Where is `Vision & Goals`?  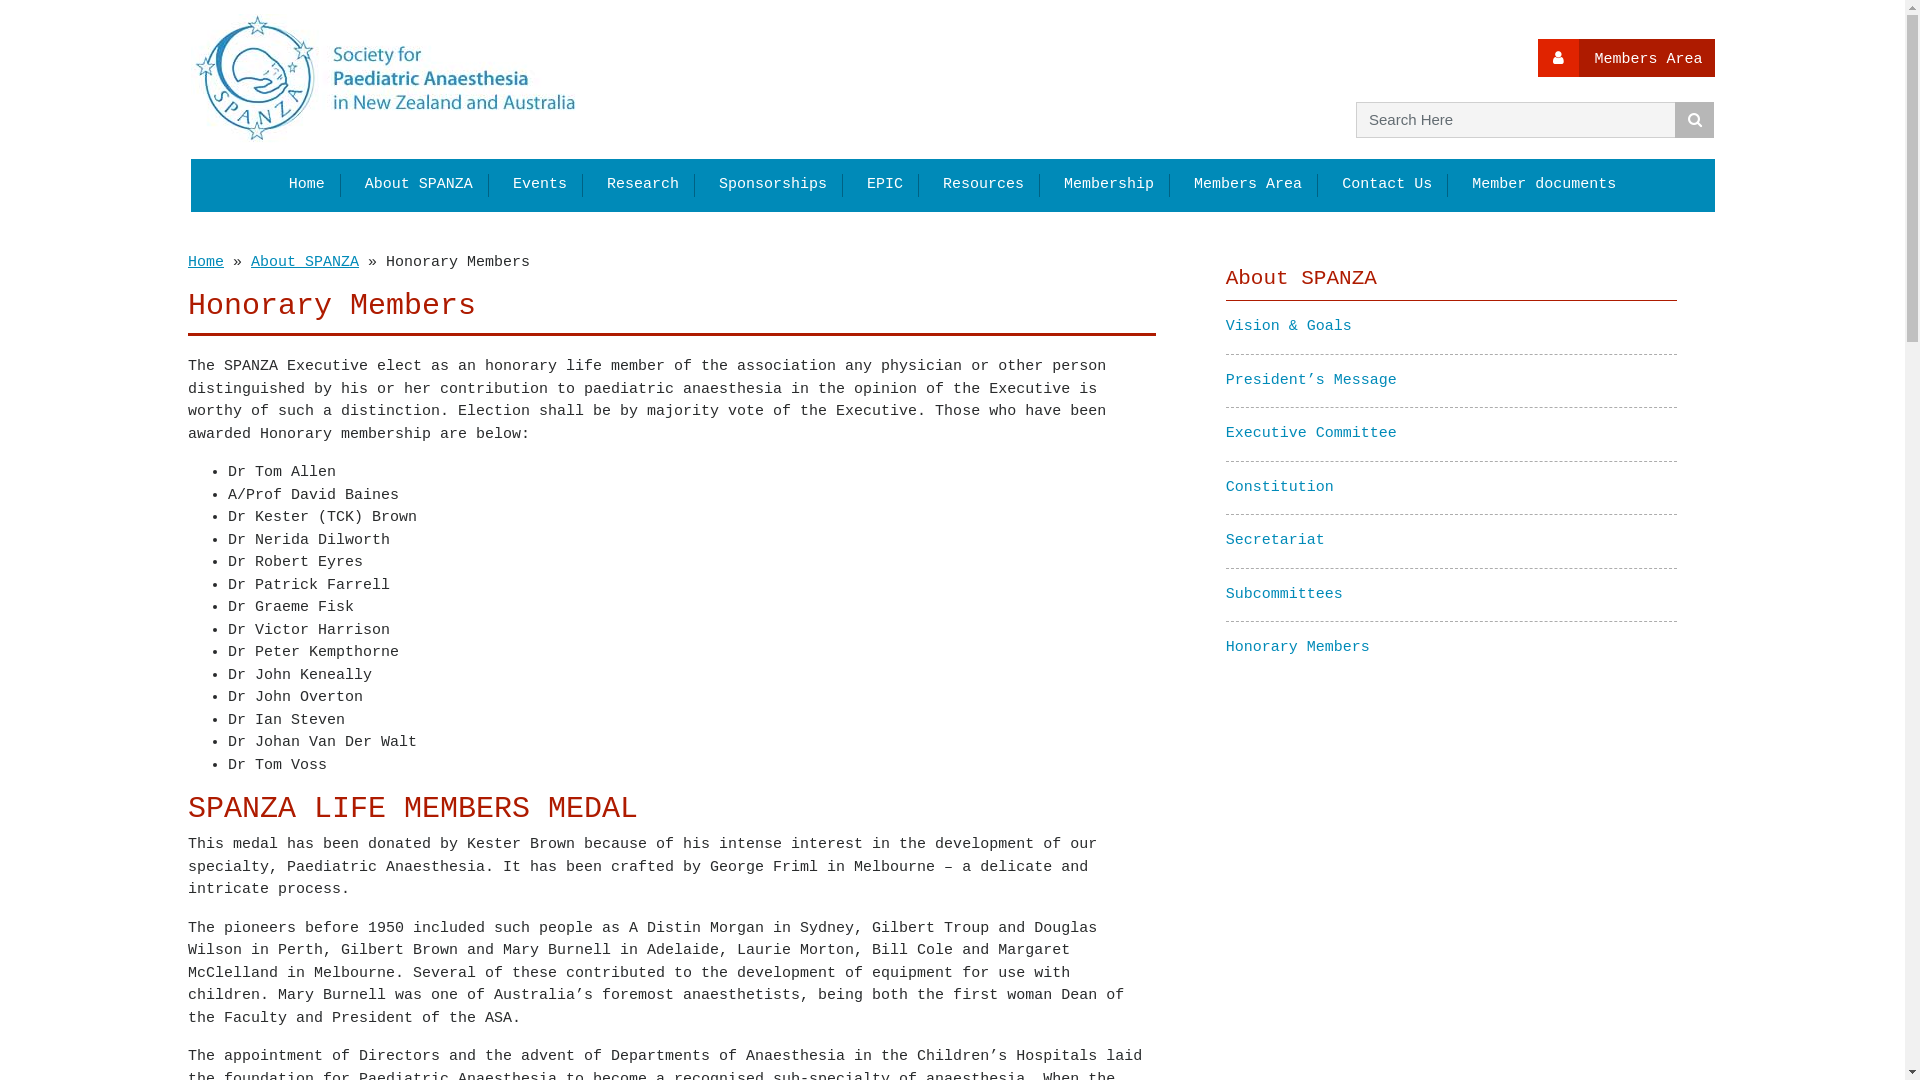
Vision & Goals is located at coordinates (1289, 326).